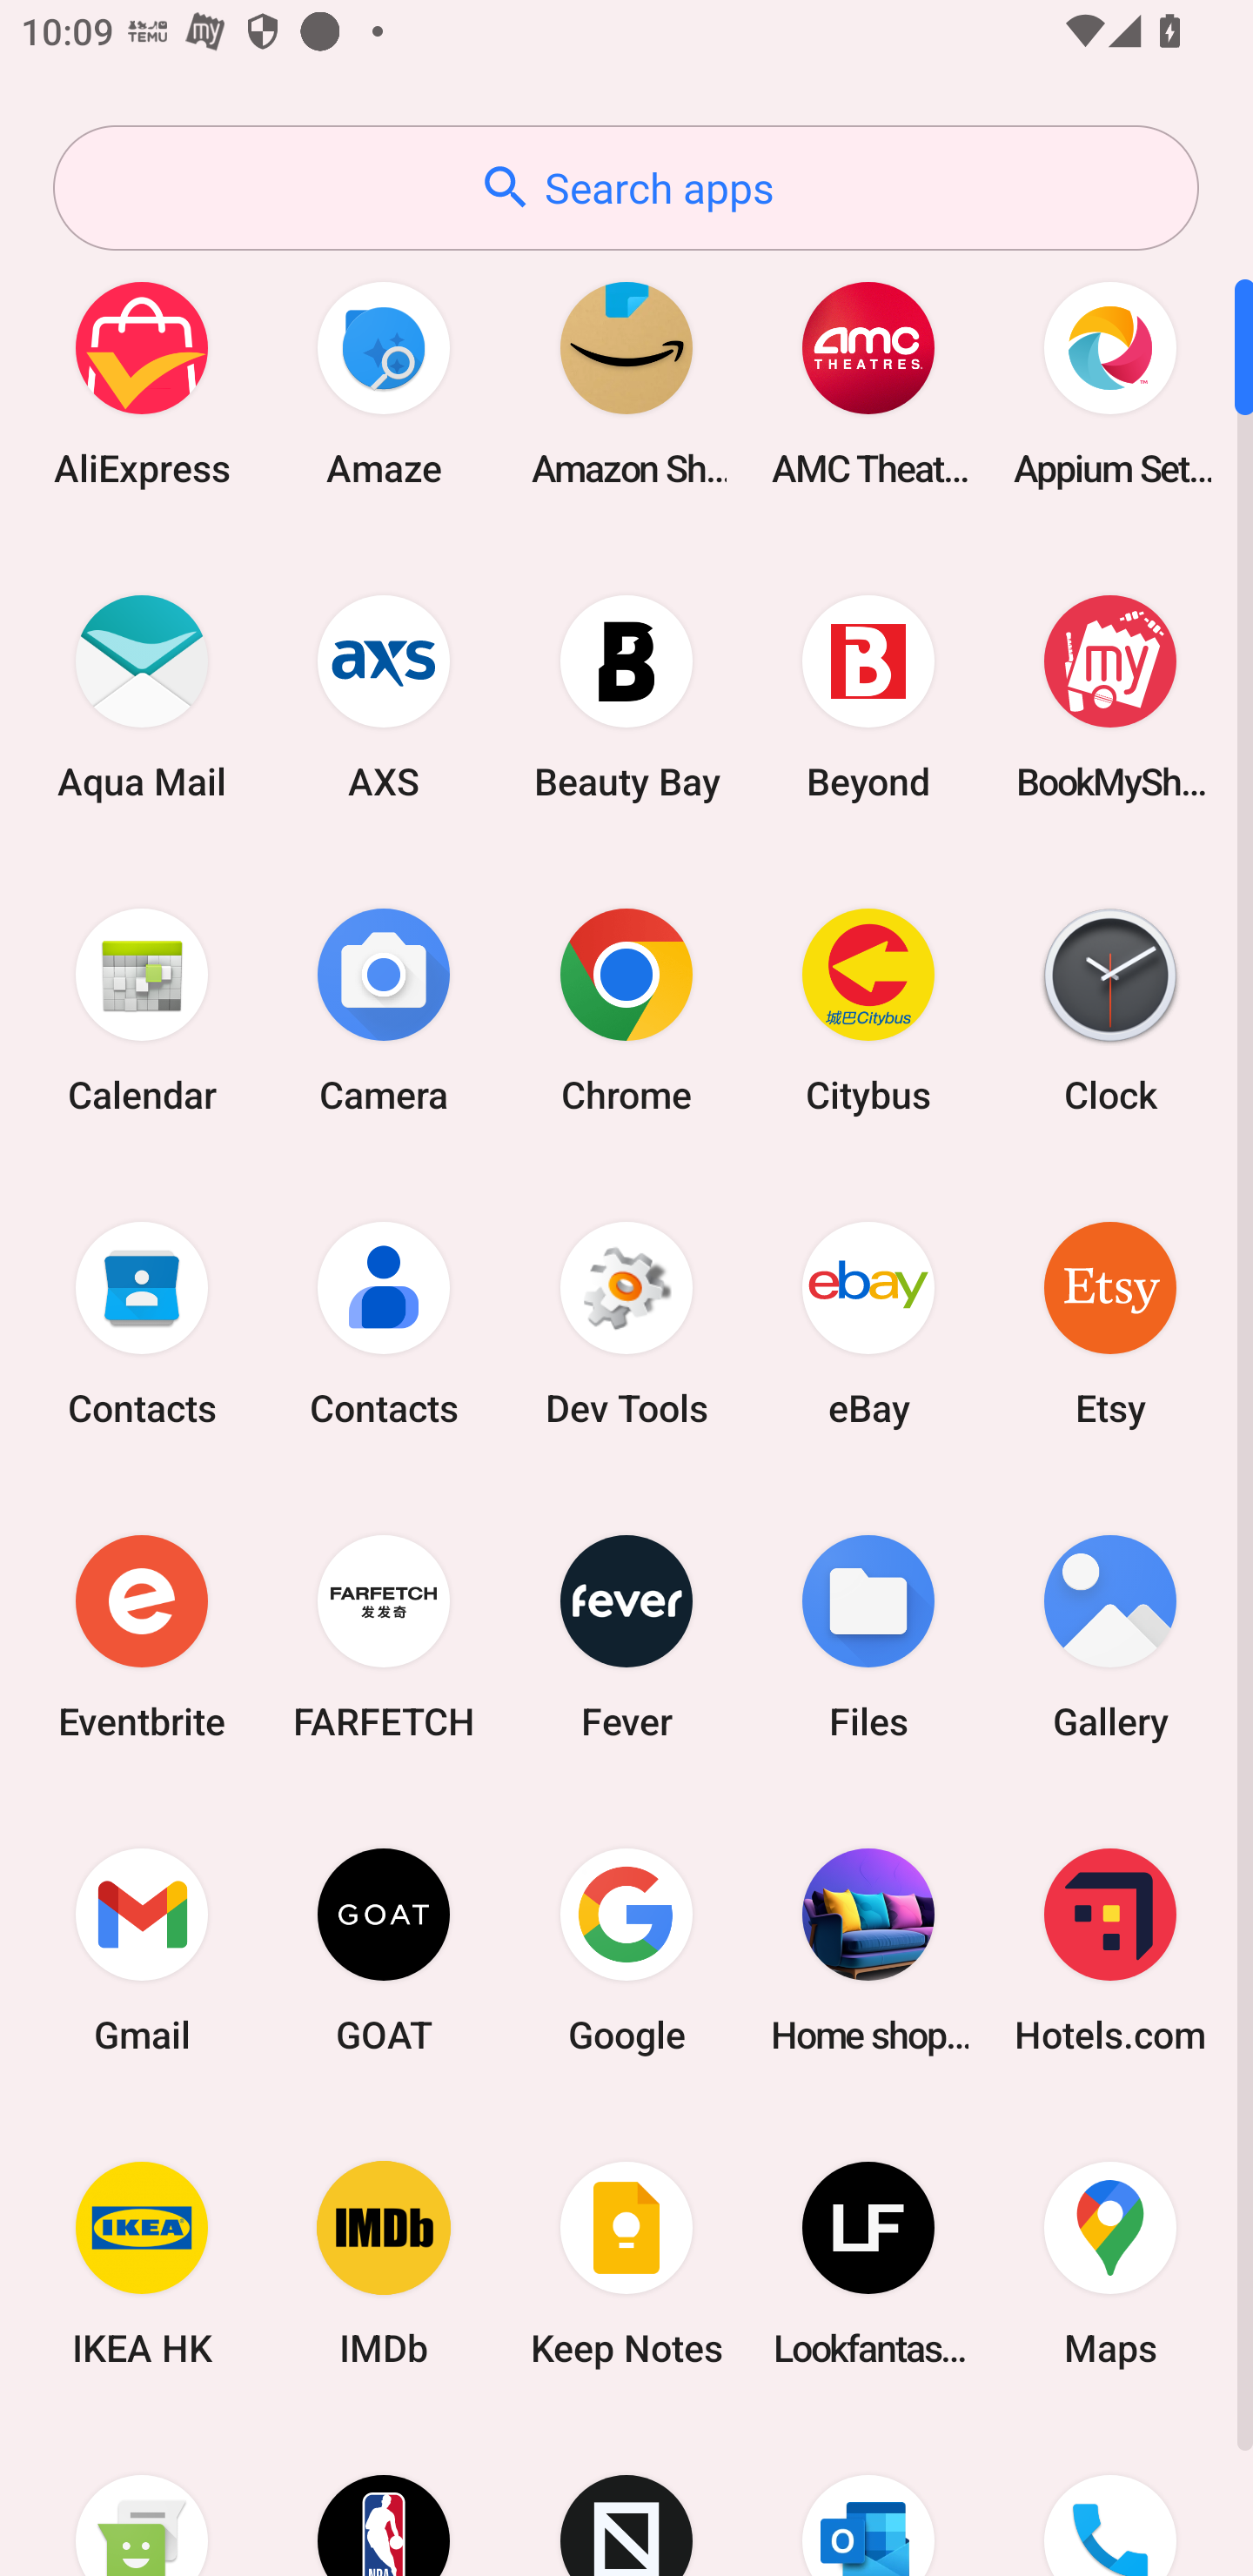 The width and height of the screenshot is (1253, 2576). I want to click on Beauty Bay, so click(626, 696).